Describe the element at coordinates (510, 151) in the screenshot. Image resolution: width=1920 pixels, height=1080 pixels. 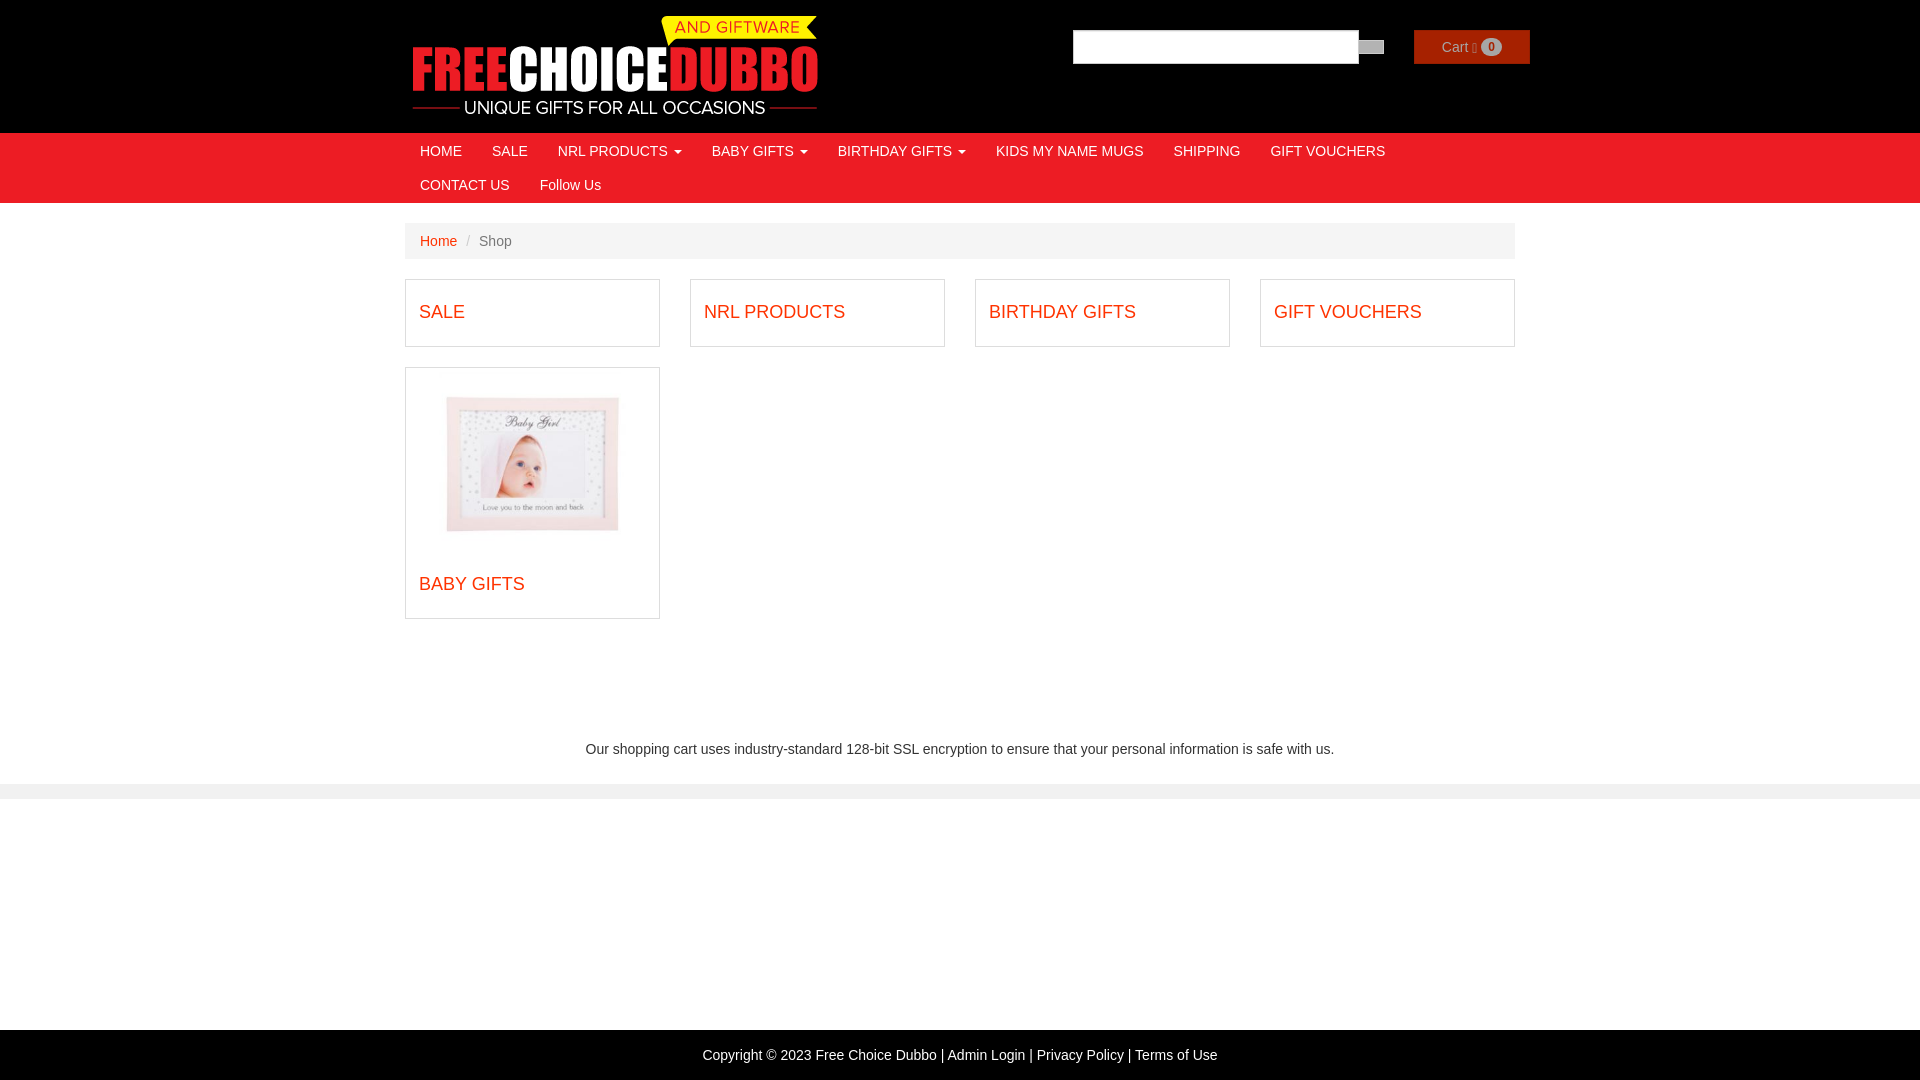
I see `SALE` at that location.